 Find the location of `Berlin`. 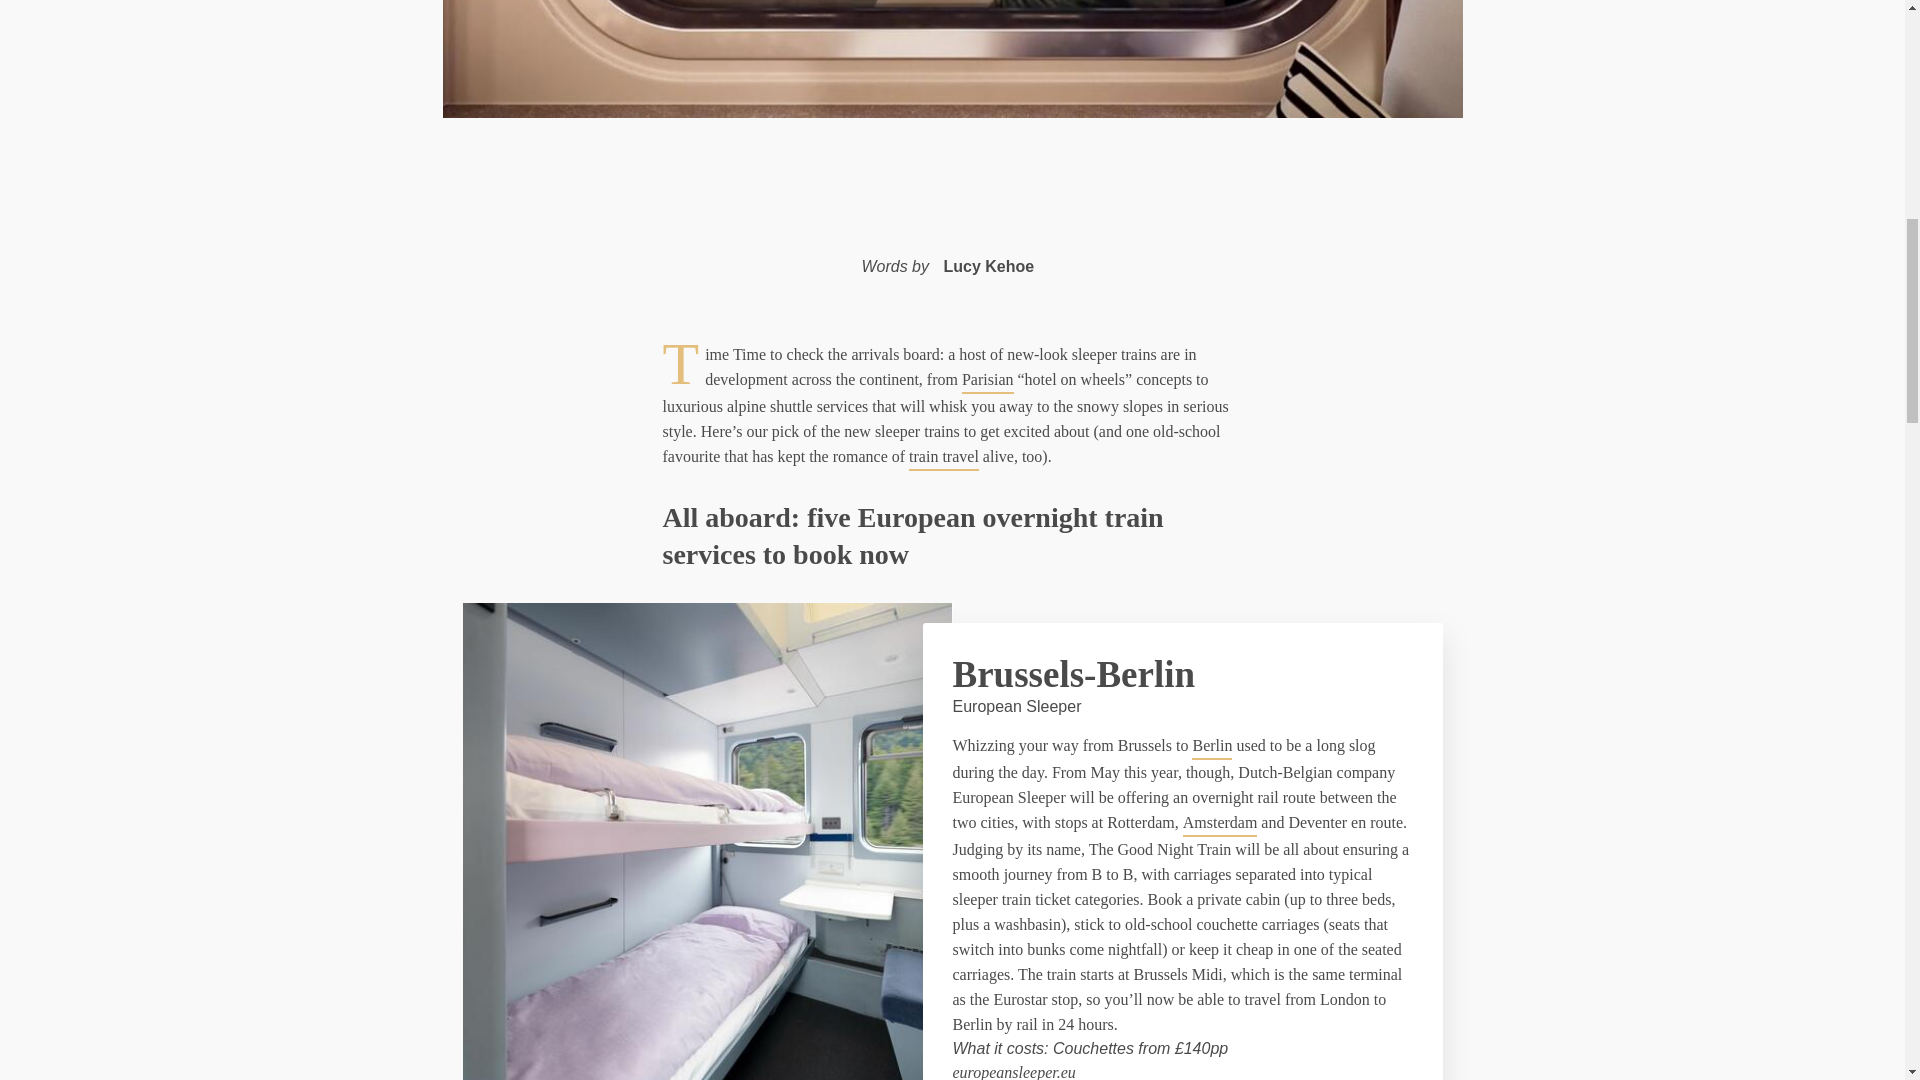

Berlin is located at coordinates (1212, 746).